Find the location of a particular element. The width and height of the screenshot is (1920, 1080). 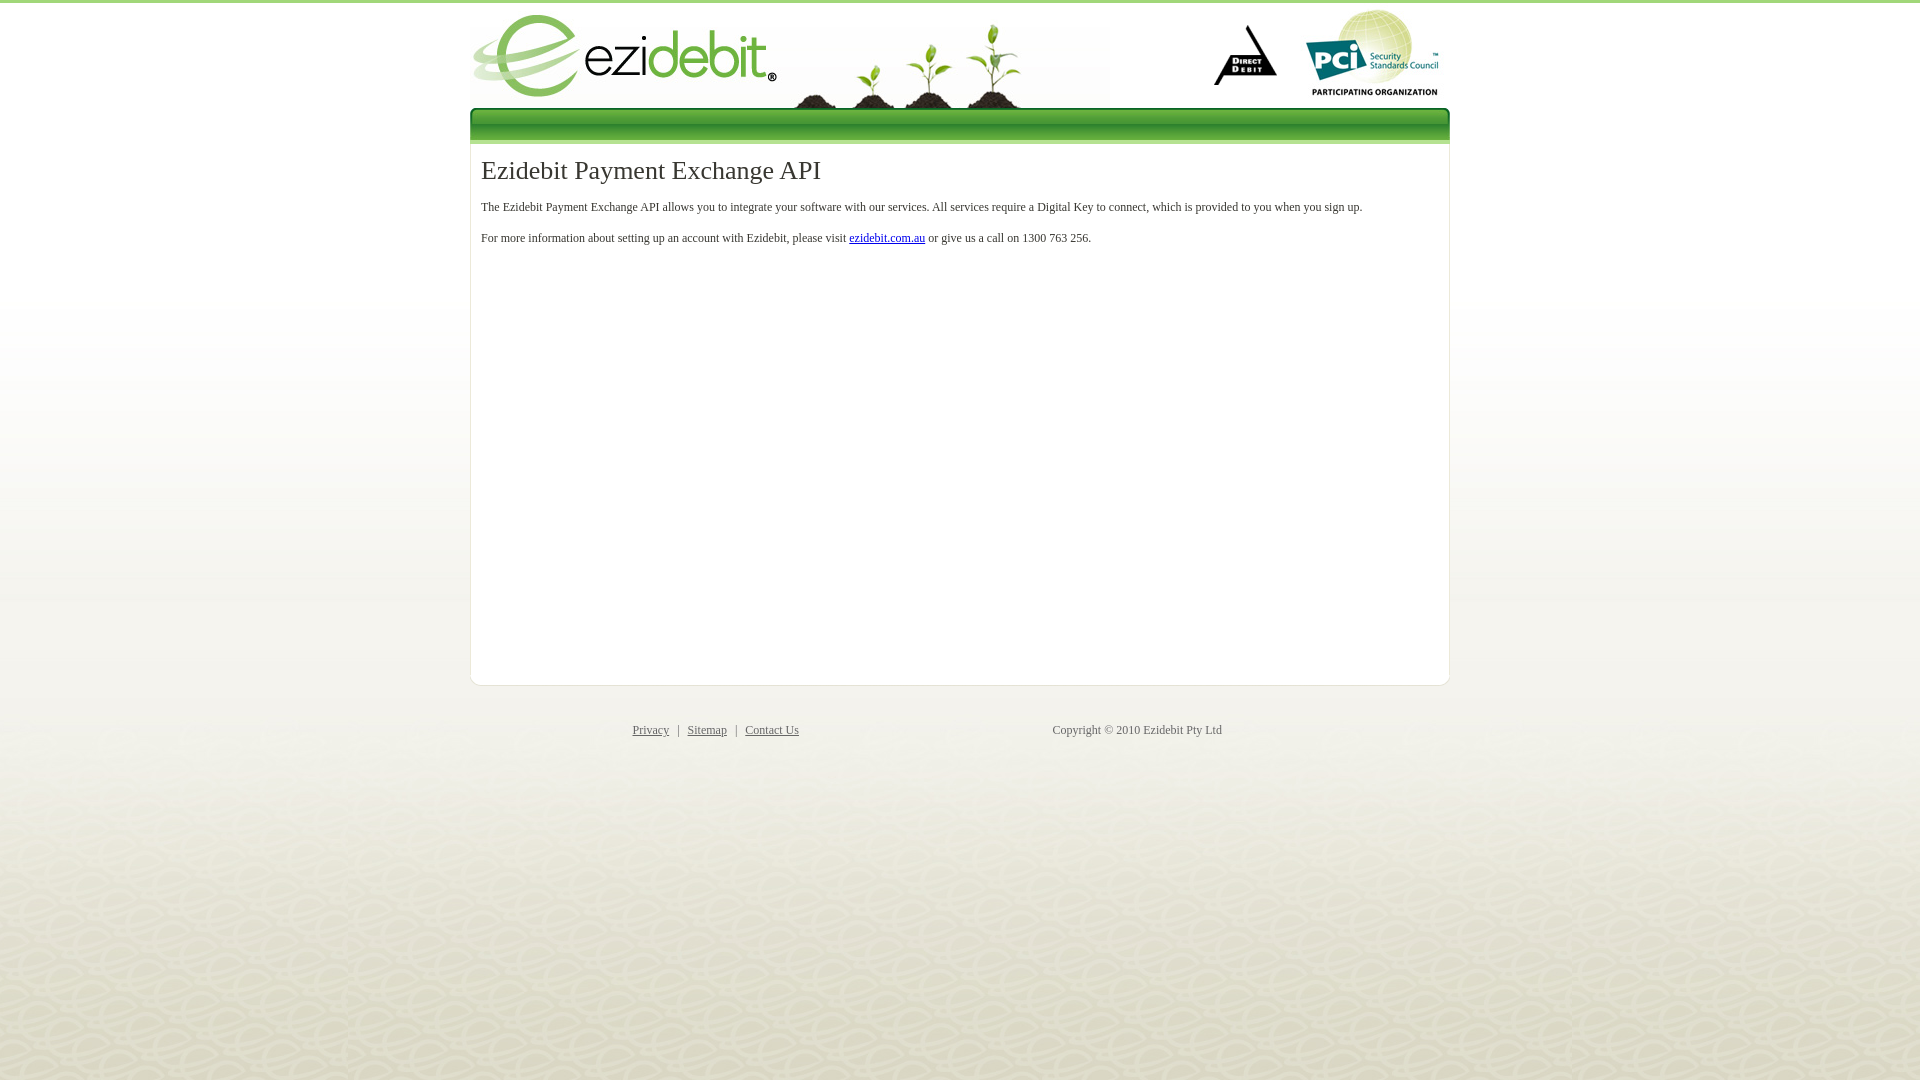

Privacy is located at coordinates (650, 730).